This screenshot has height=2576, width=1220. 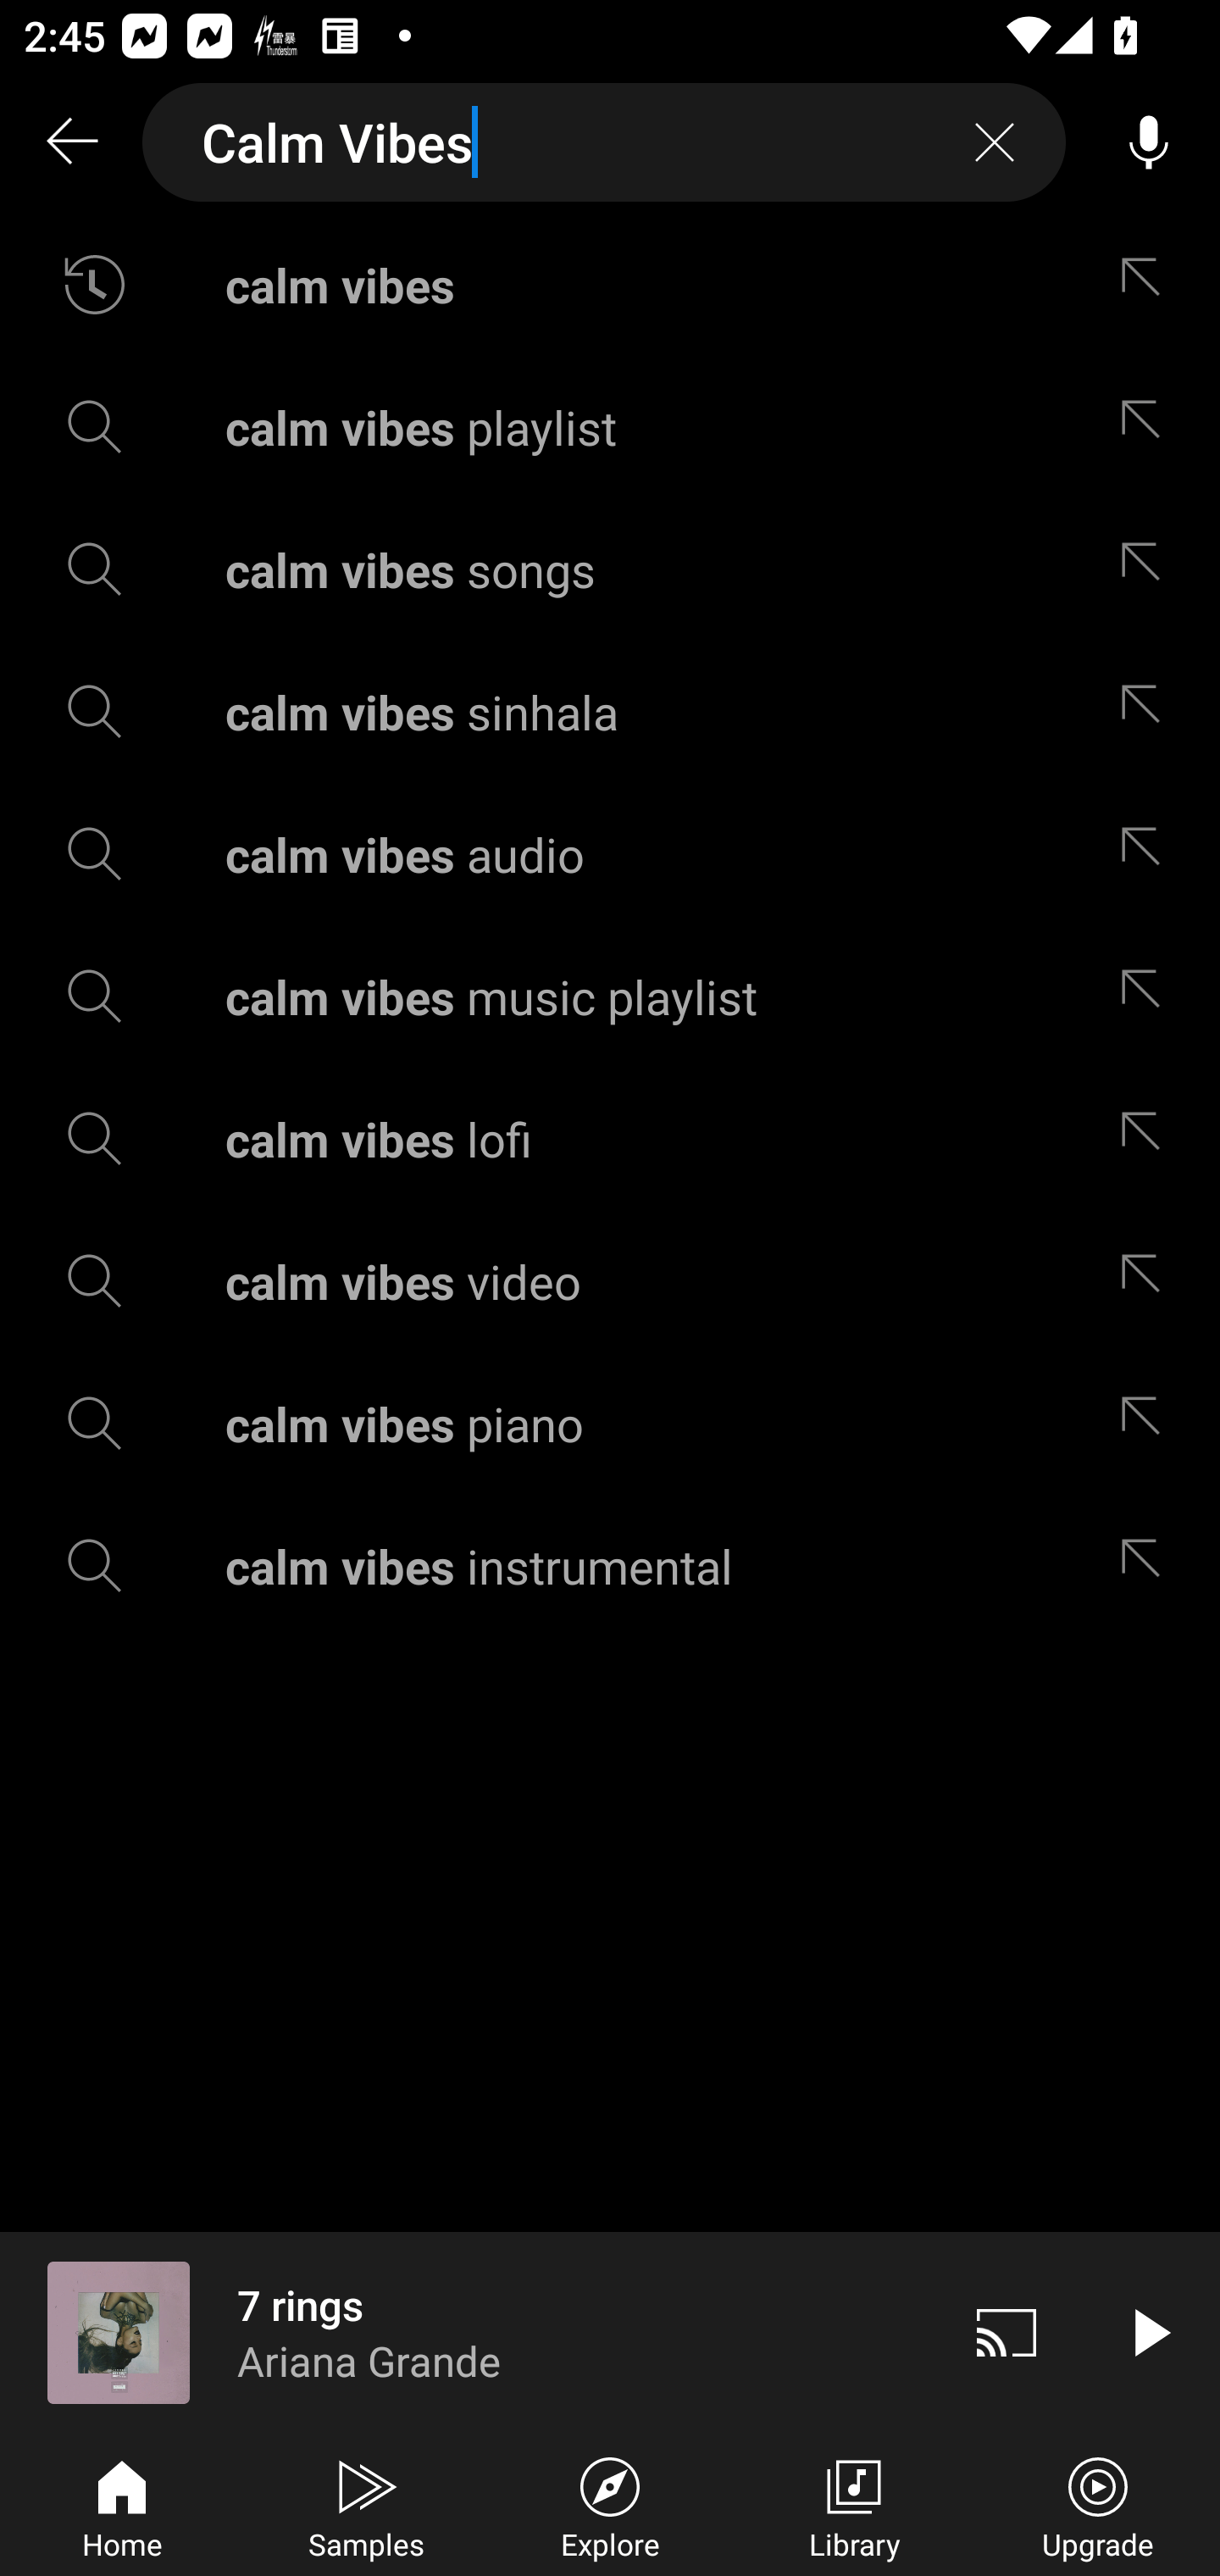 What do you see at coordinates (1149, 142) in the screenshot?
I see `Voice search` at bounding box center [1149, 142].